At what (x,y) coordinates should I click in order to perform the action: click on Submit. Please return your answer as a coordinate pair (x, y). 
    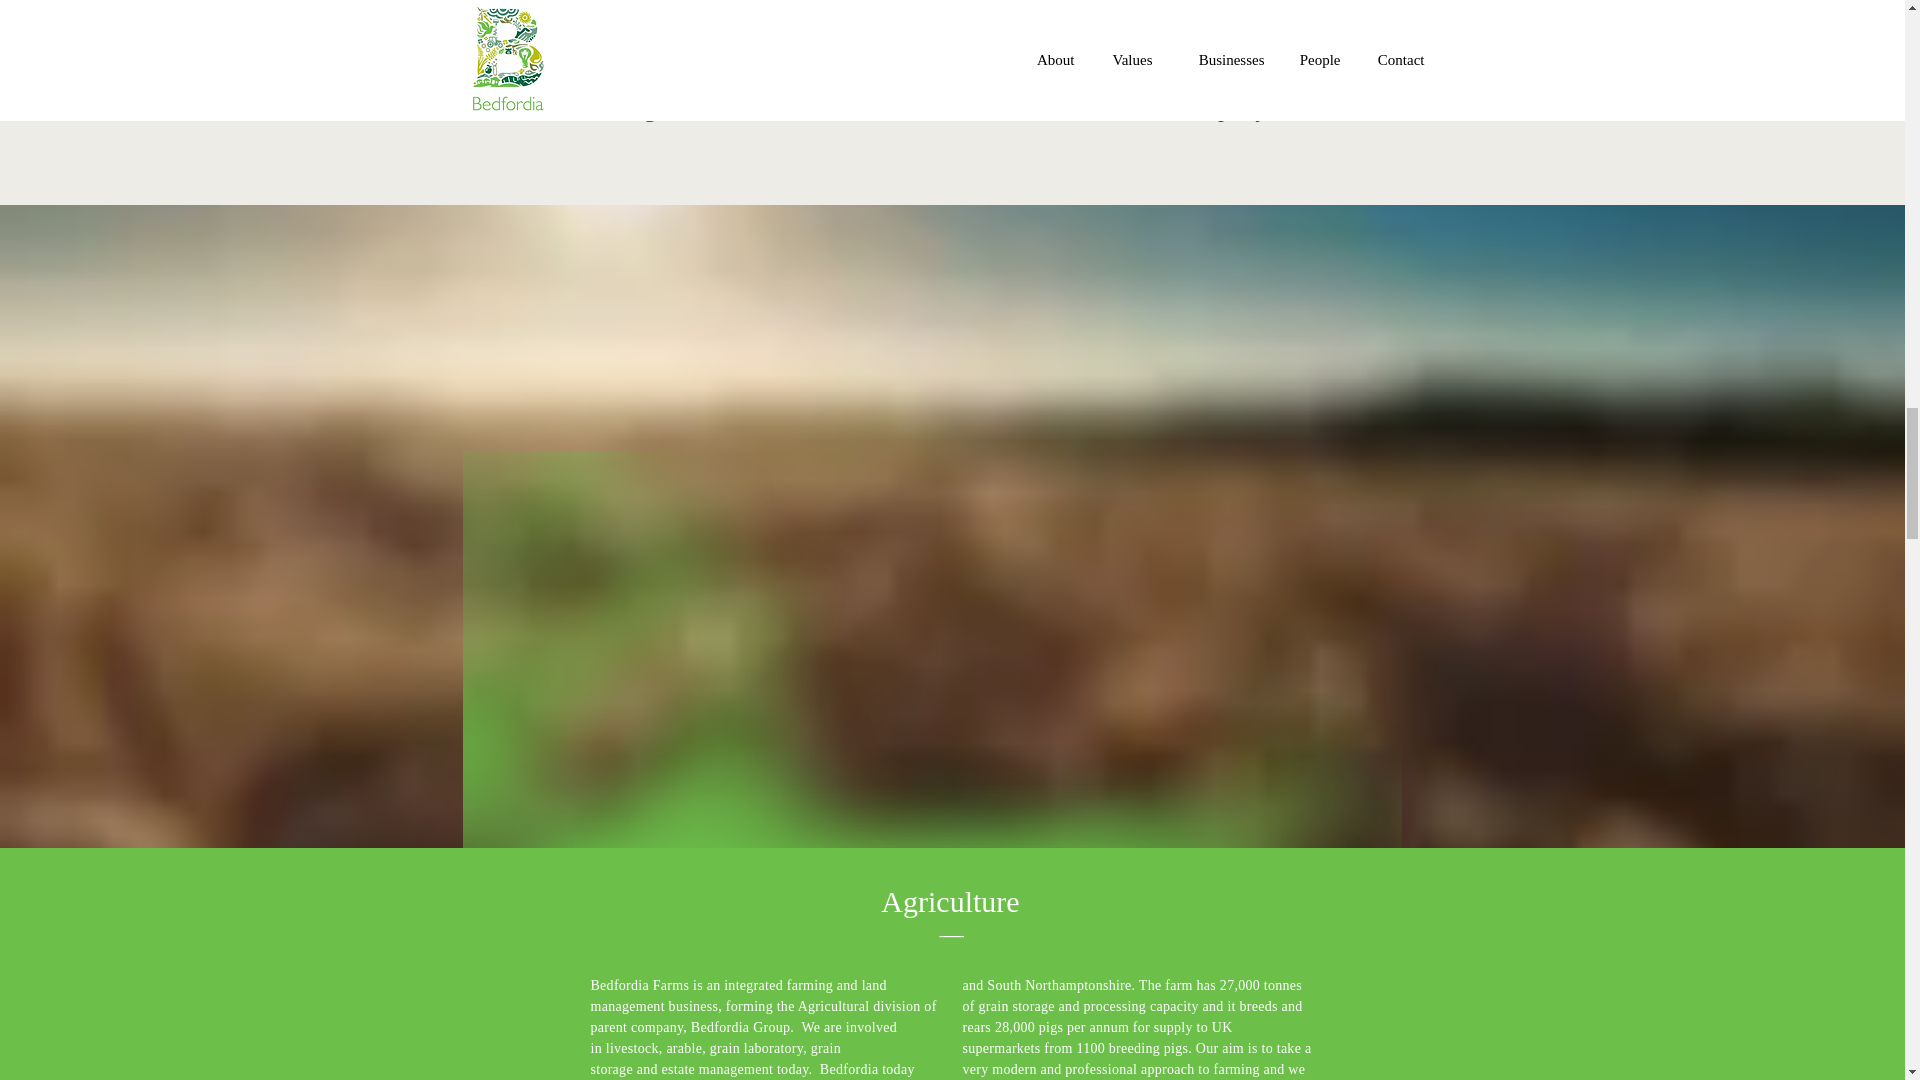
    Looking at the image, I should click on (441, 300).